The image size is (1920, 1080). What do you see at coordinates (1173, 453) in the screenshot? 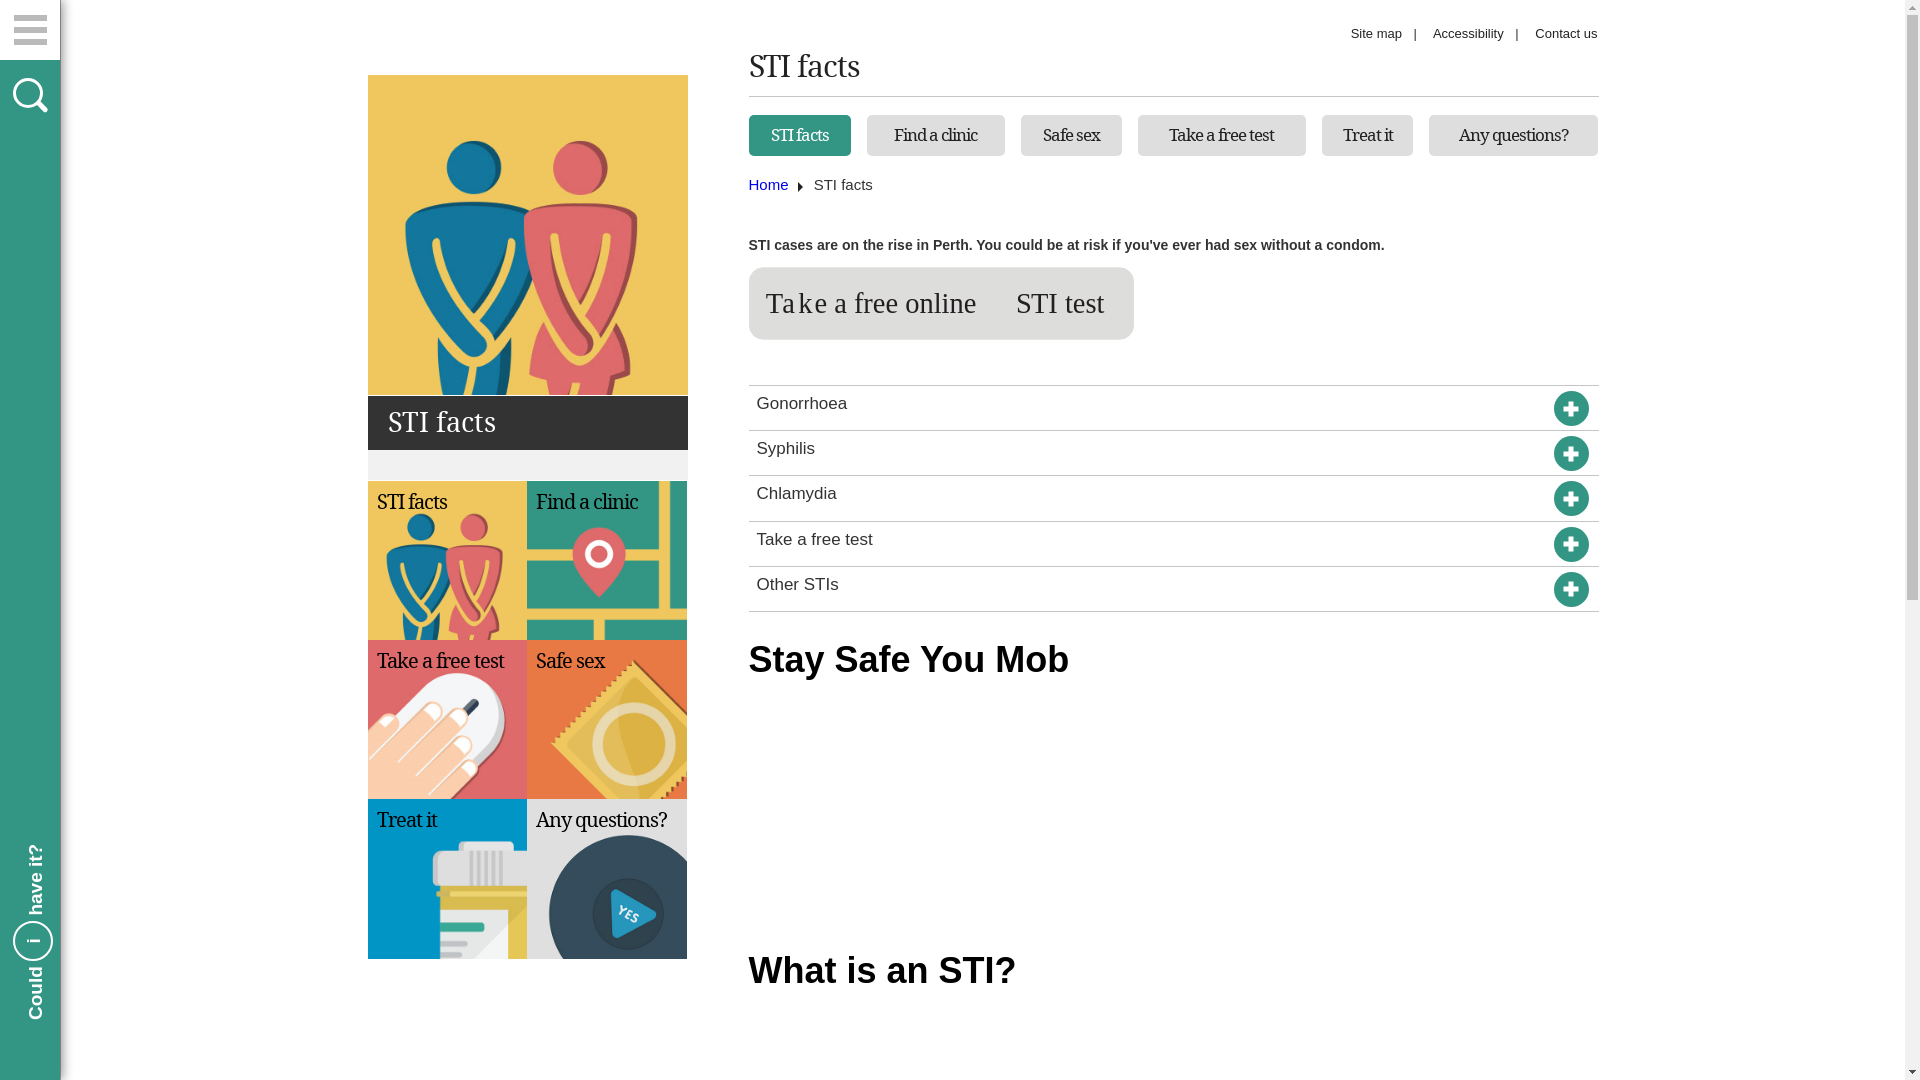
I see `Syphilis` at bounding box center [1173, 453].